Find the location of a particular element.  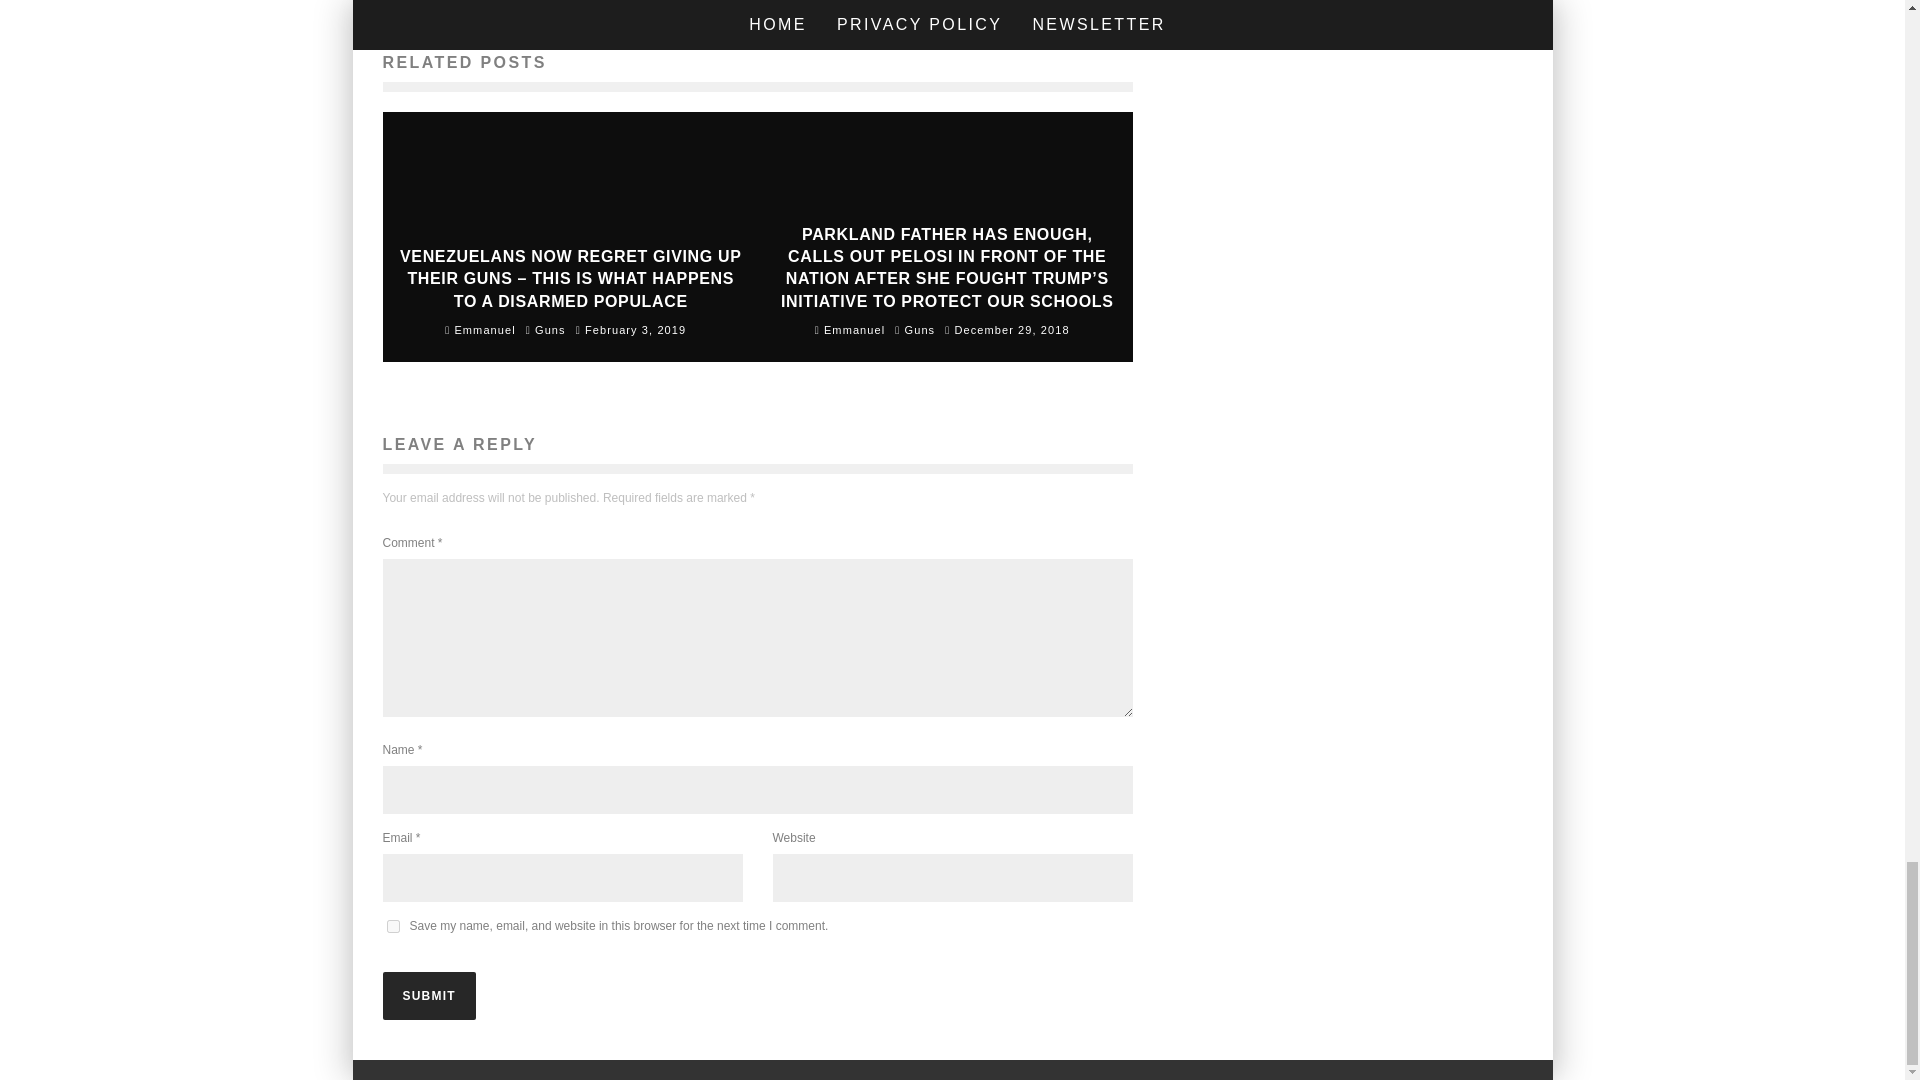

Emmanuel is located at coordinates (480, 330).